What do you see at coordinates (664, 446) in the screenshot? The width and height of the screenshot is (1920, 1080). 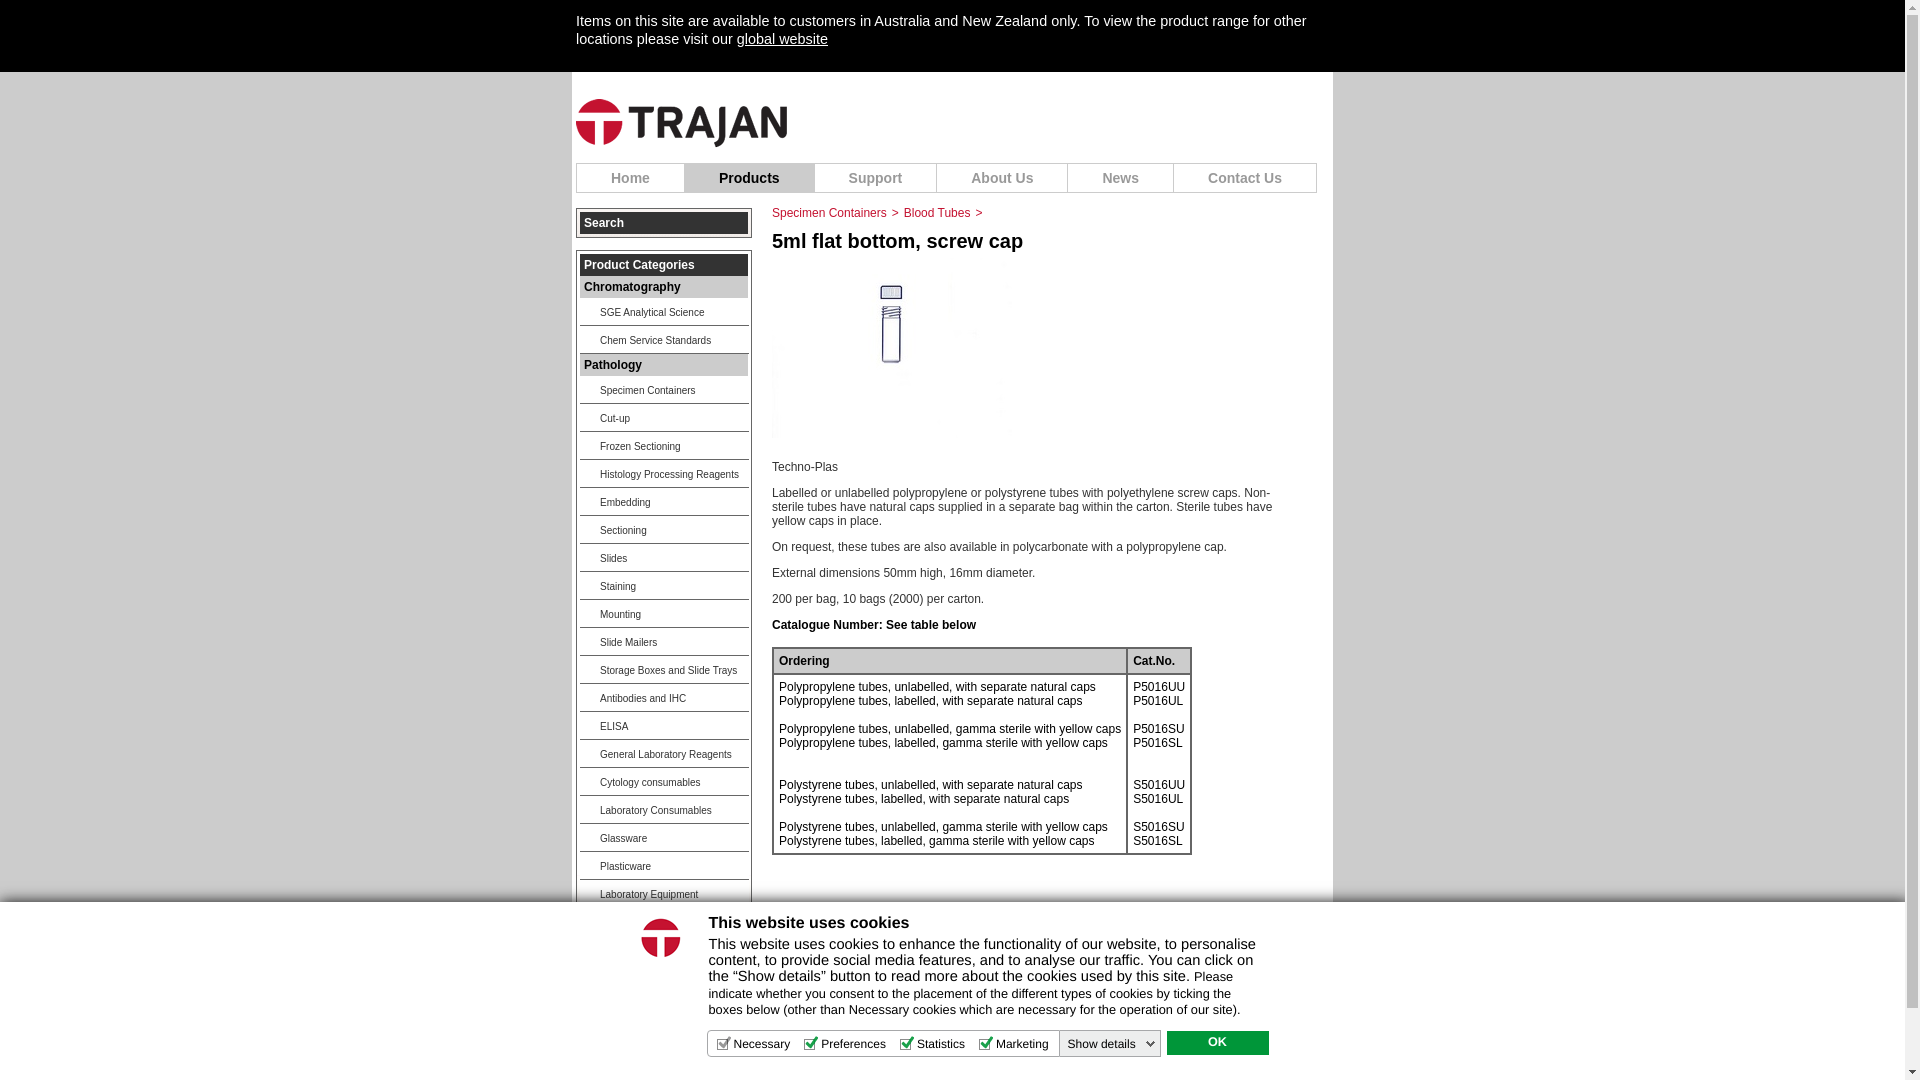 I see `Frozen Sectioning` at bounding box center [664, 446].